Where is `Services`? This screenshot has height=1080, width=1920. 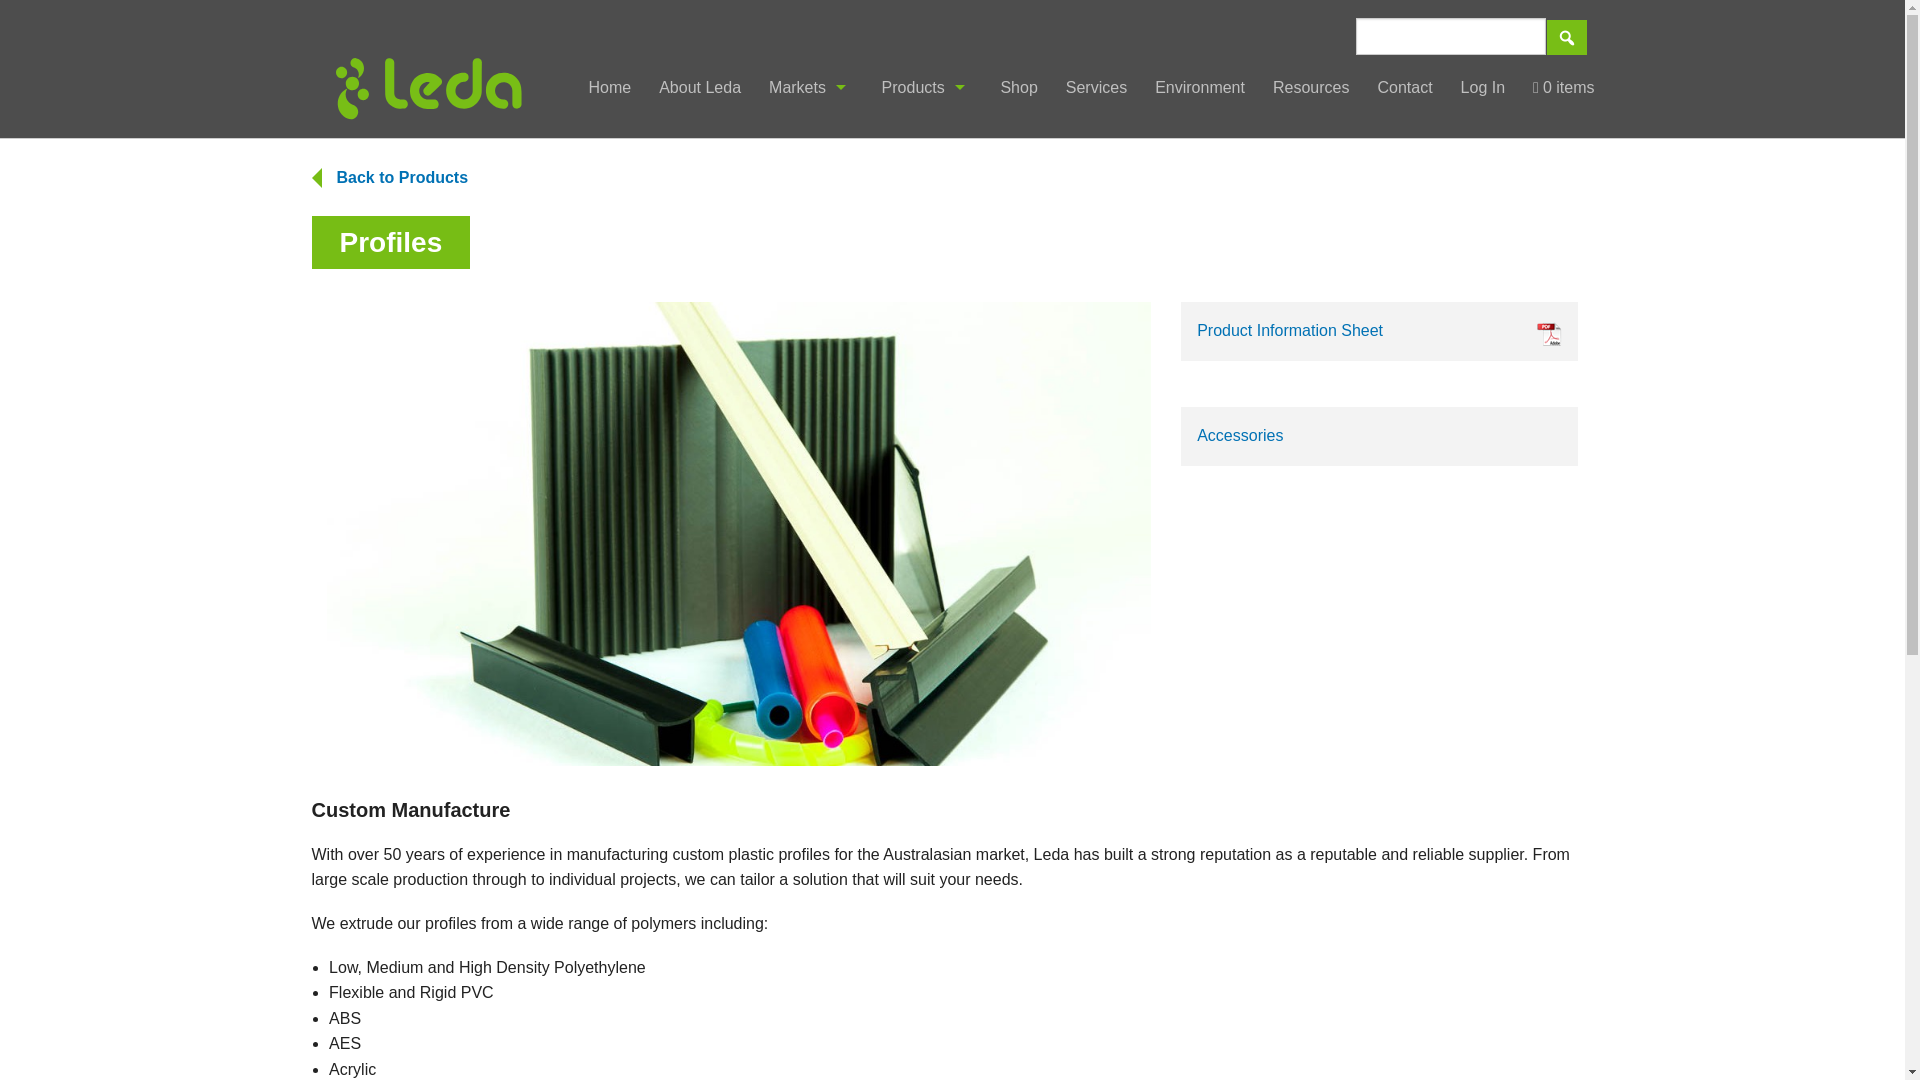 Services is located at coordinates (1096, 87).